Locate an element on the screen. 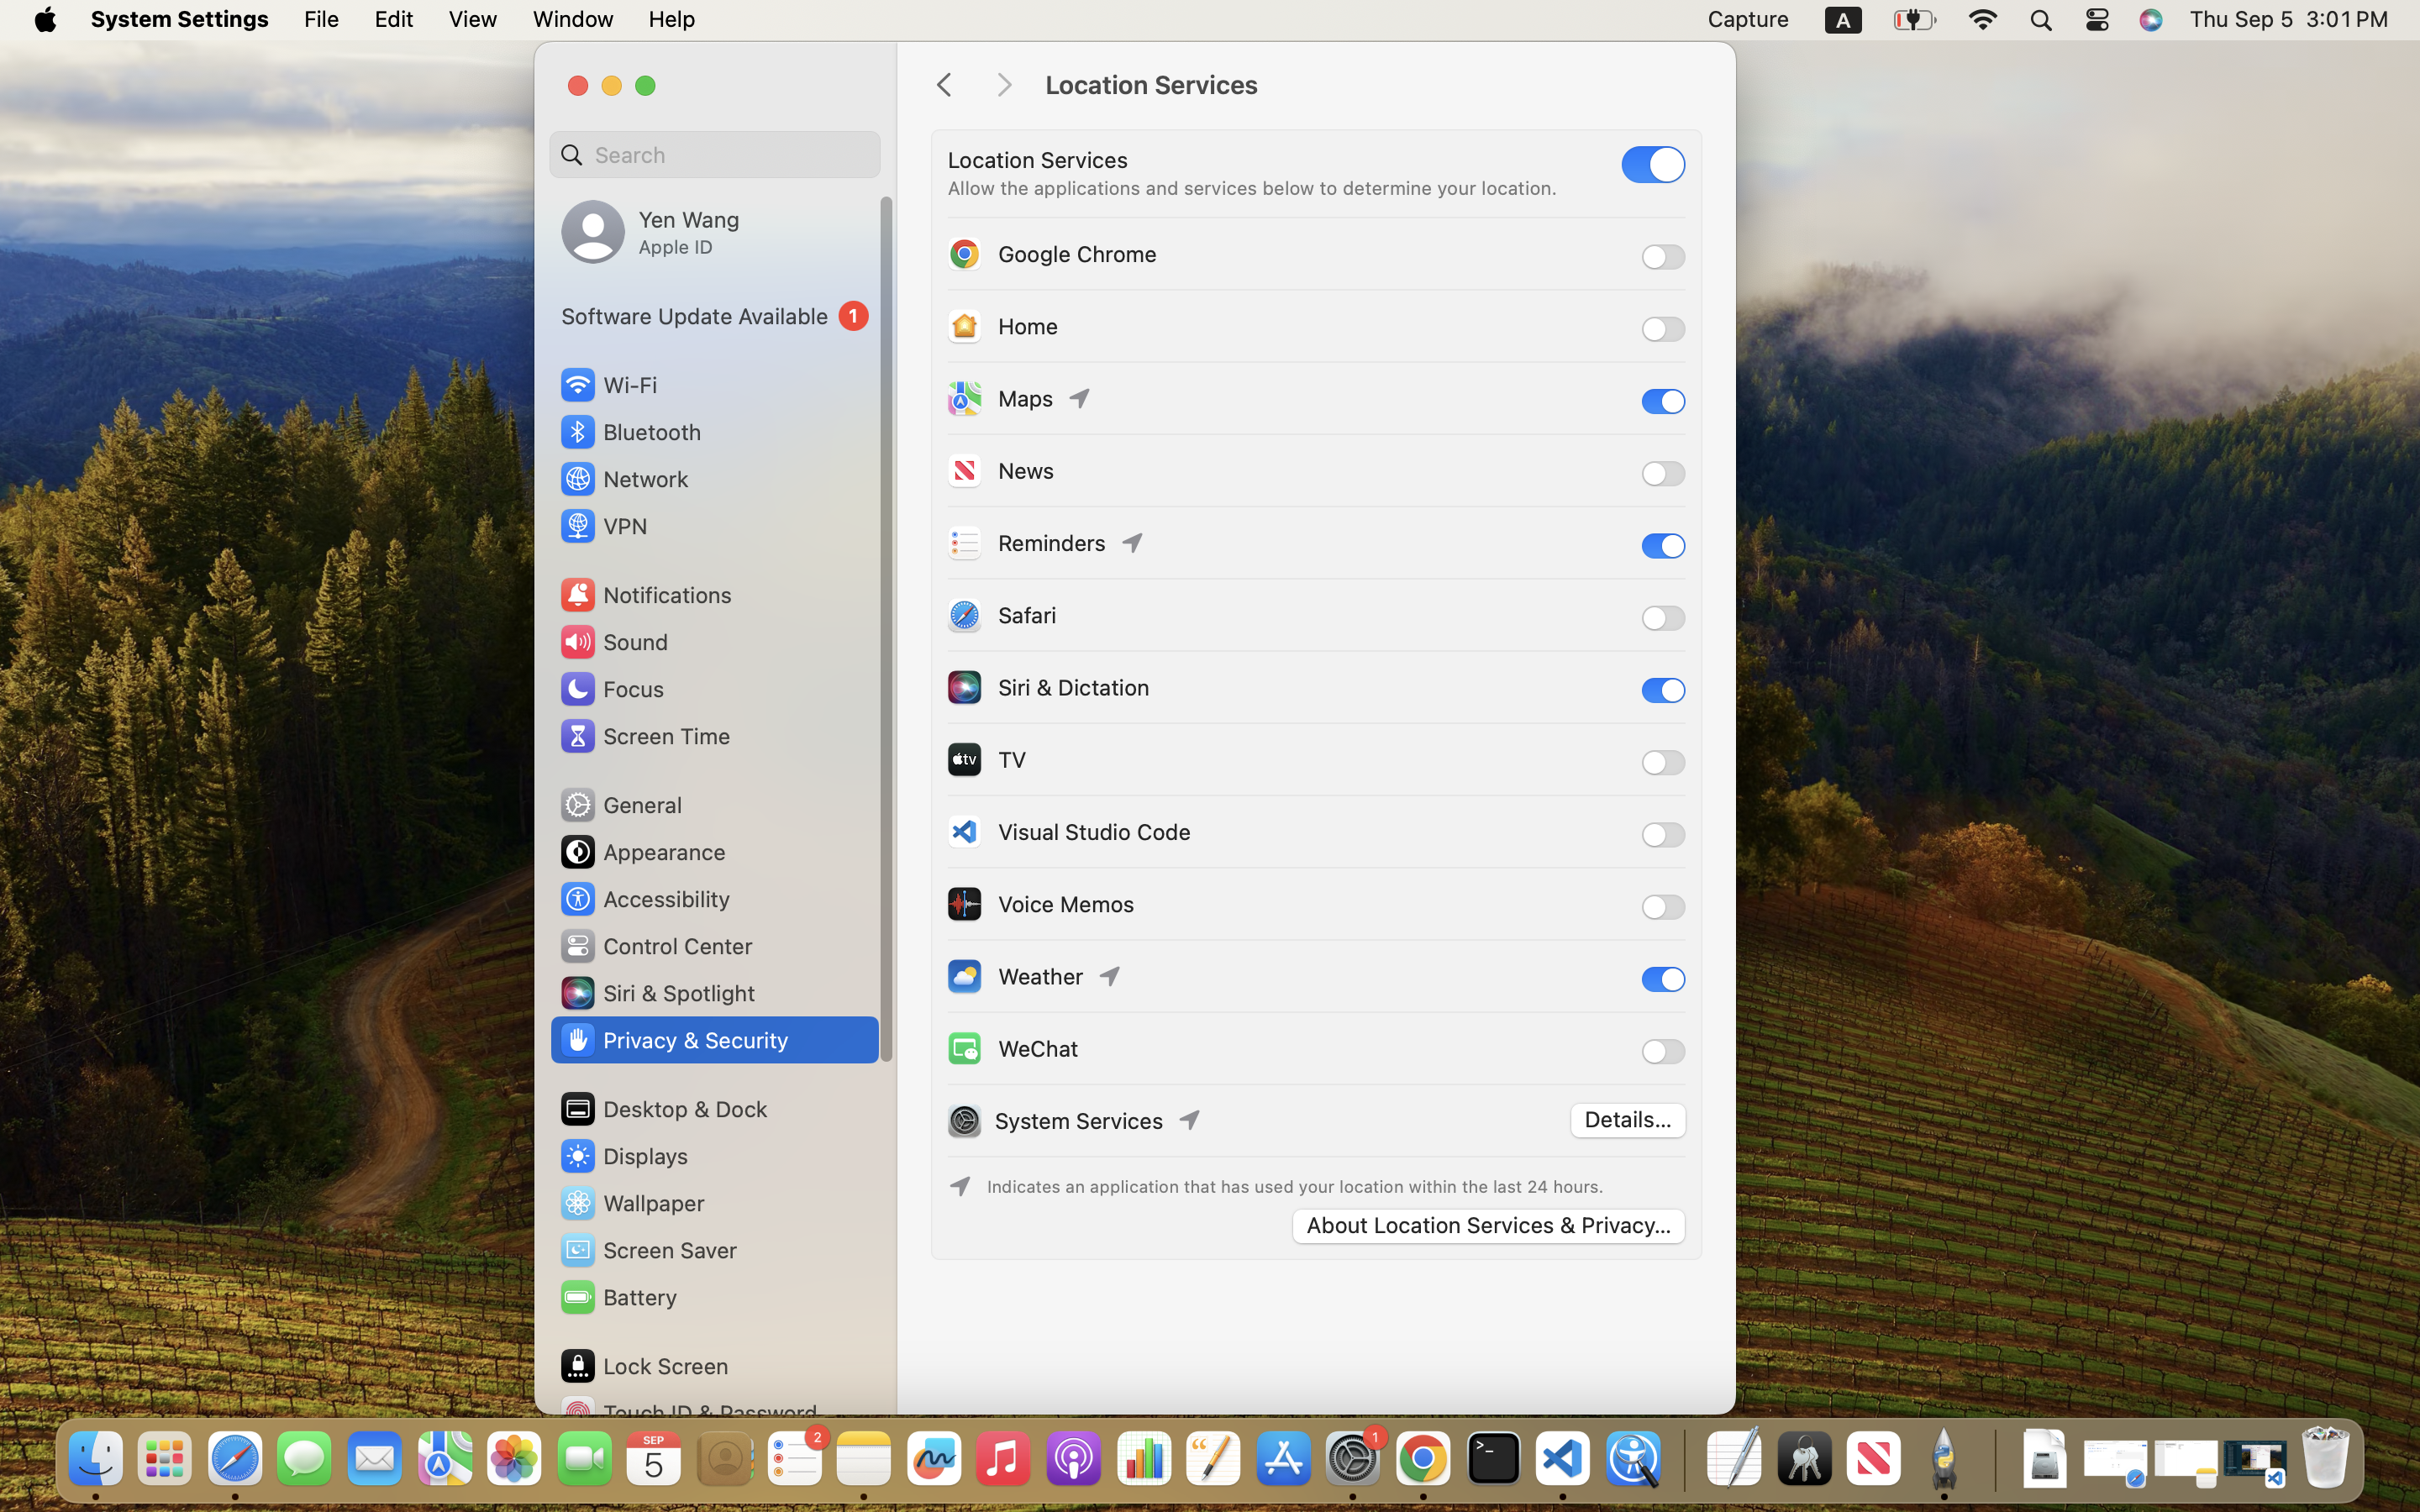  Visual Studio Code is located at coordinates (1068, 832).